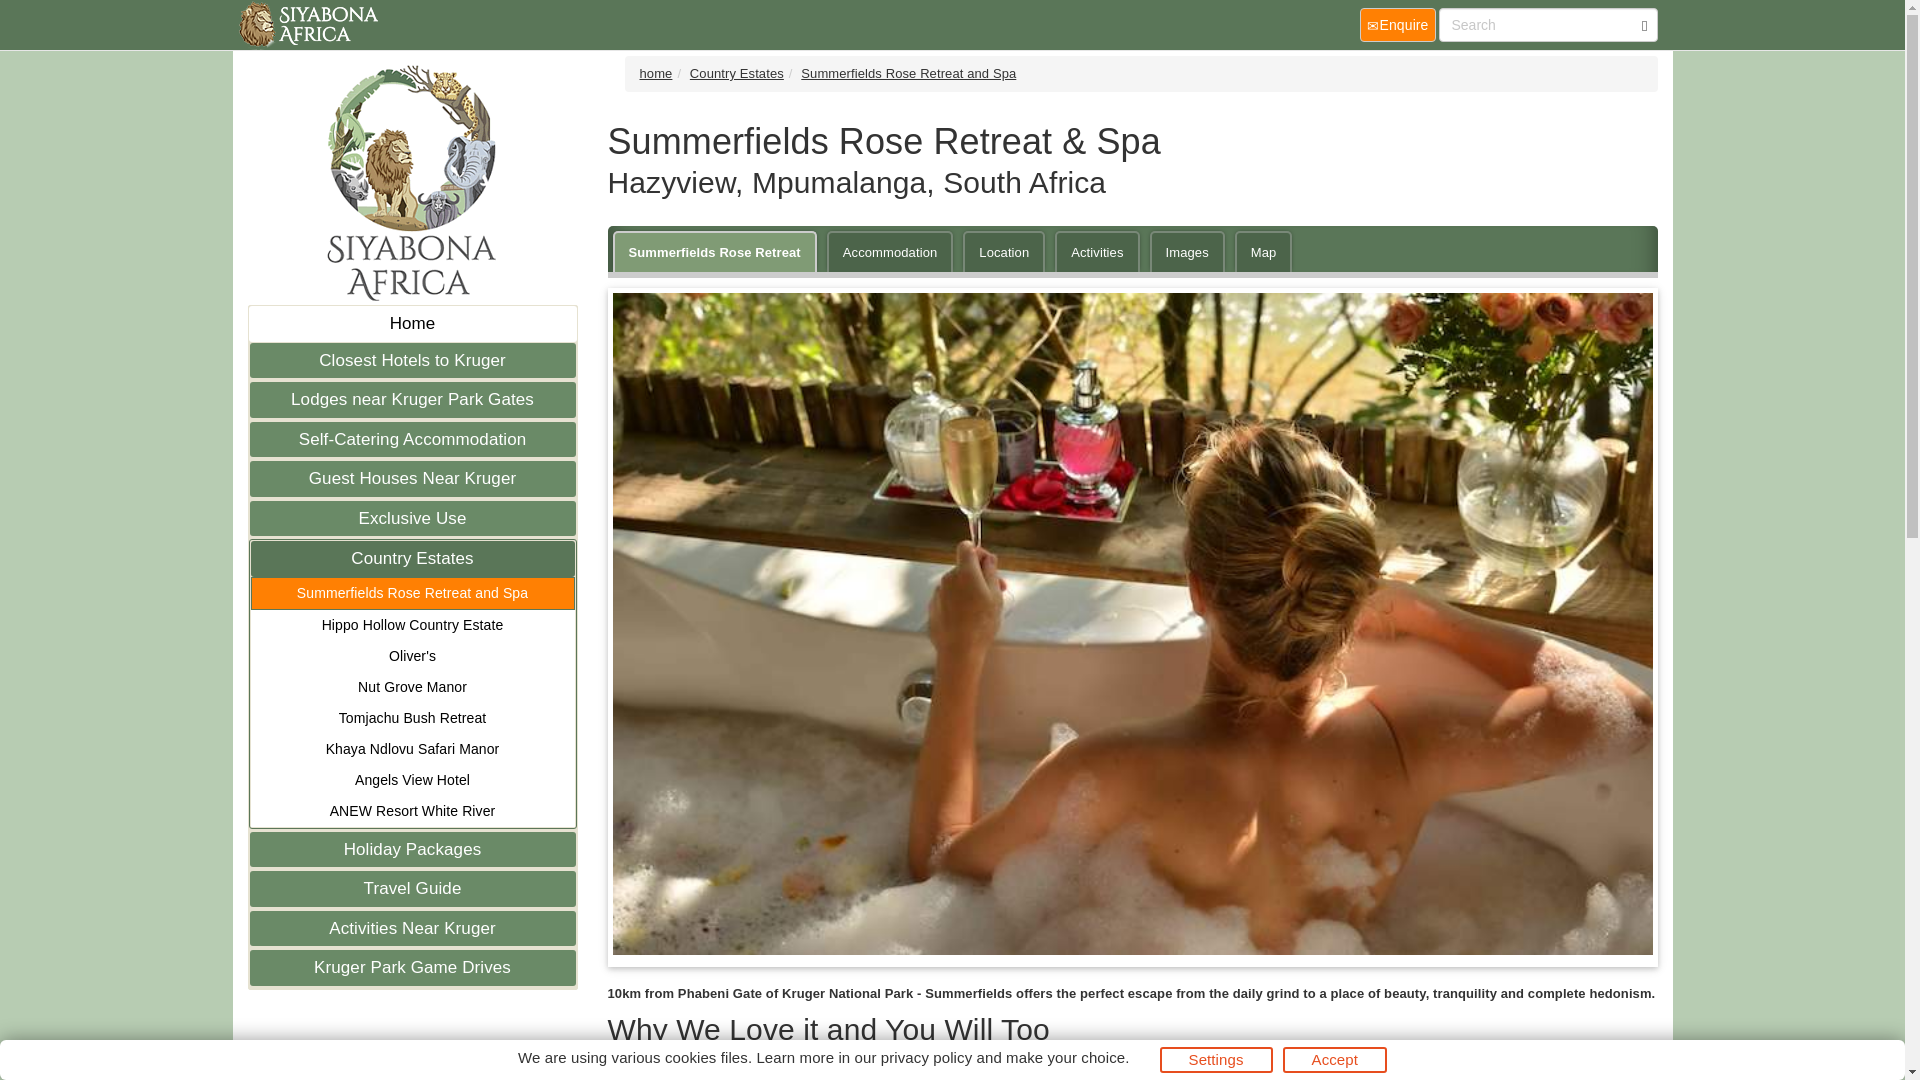 The height and width of the screenshot is (1080, 1920). What do you see at coordinates (890, 252) in the screenshot?
I see `Accommodation` at bounding box center [890, 252].